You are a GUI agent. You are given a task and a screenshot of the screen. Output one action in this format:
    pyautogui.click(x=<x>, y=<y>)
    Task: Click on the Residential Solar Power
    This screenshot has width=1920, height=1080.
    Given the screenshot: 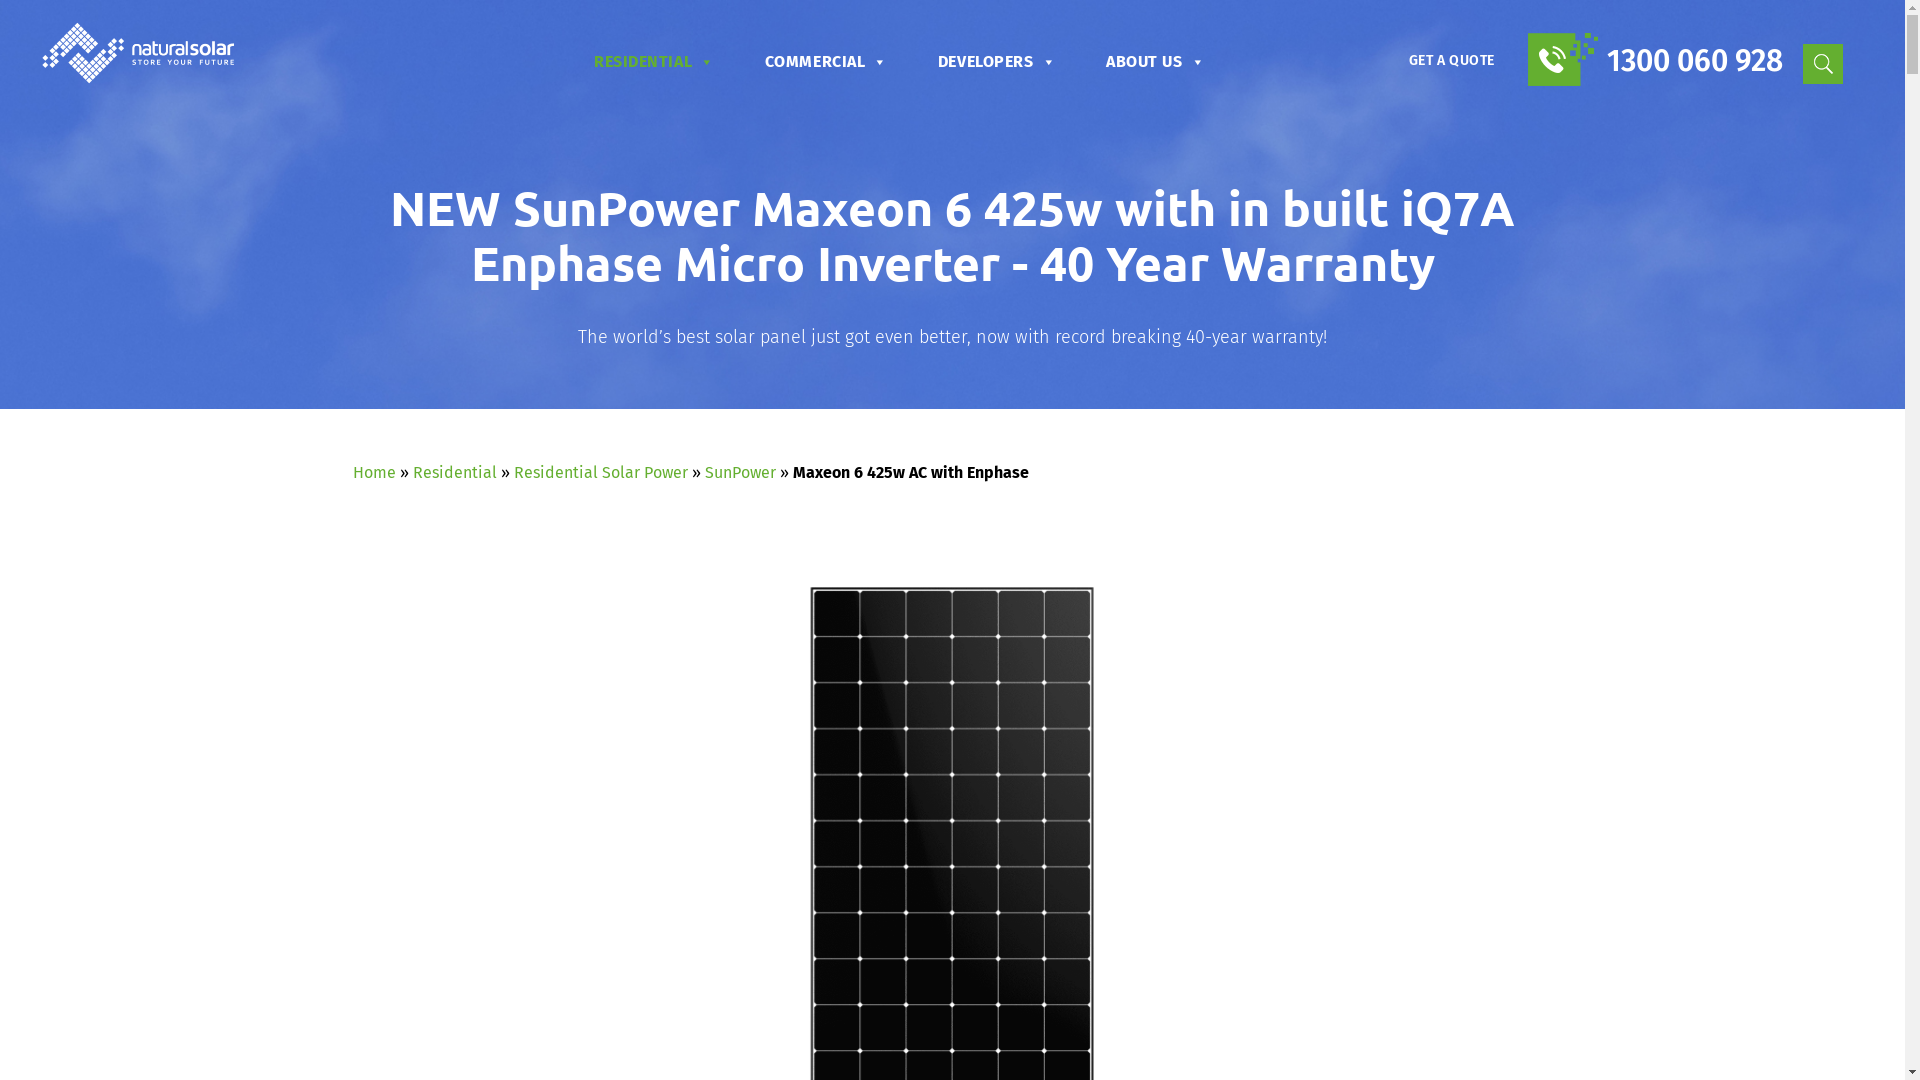 What is the action you would take?
    pyautogui.click(x=601, y=472)
    